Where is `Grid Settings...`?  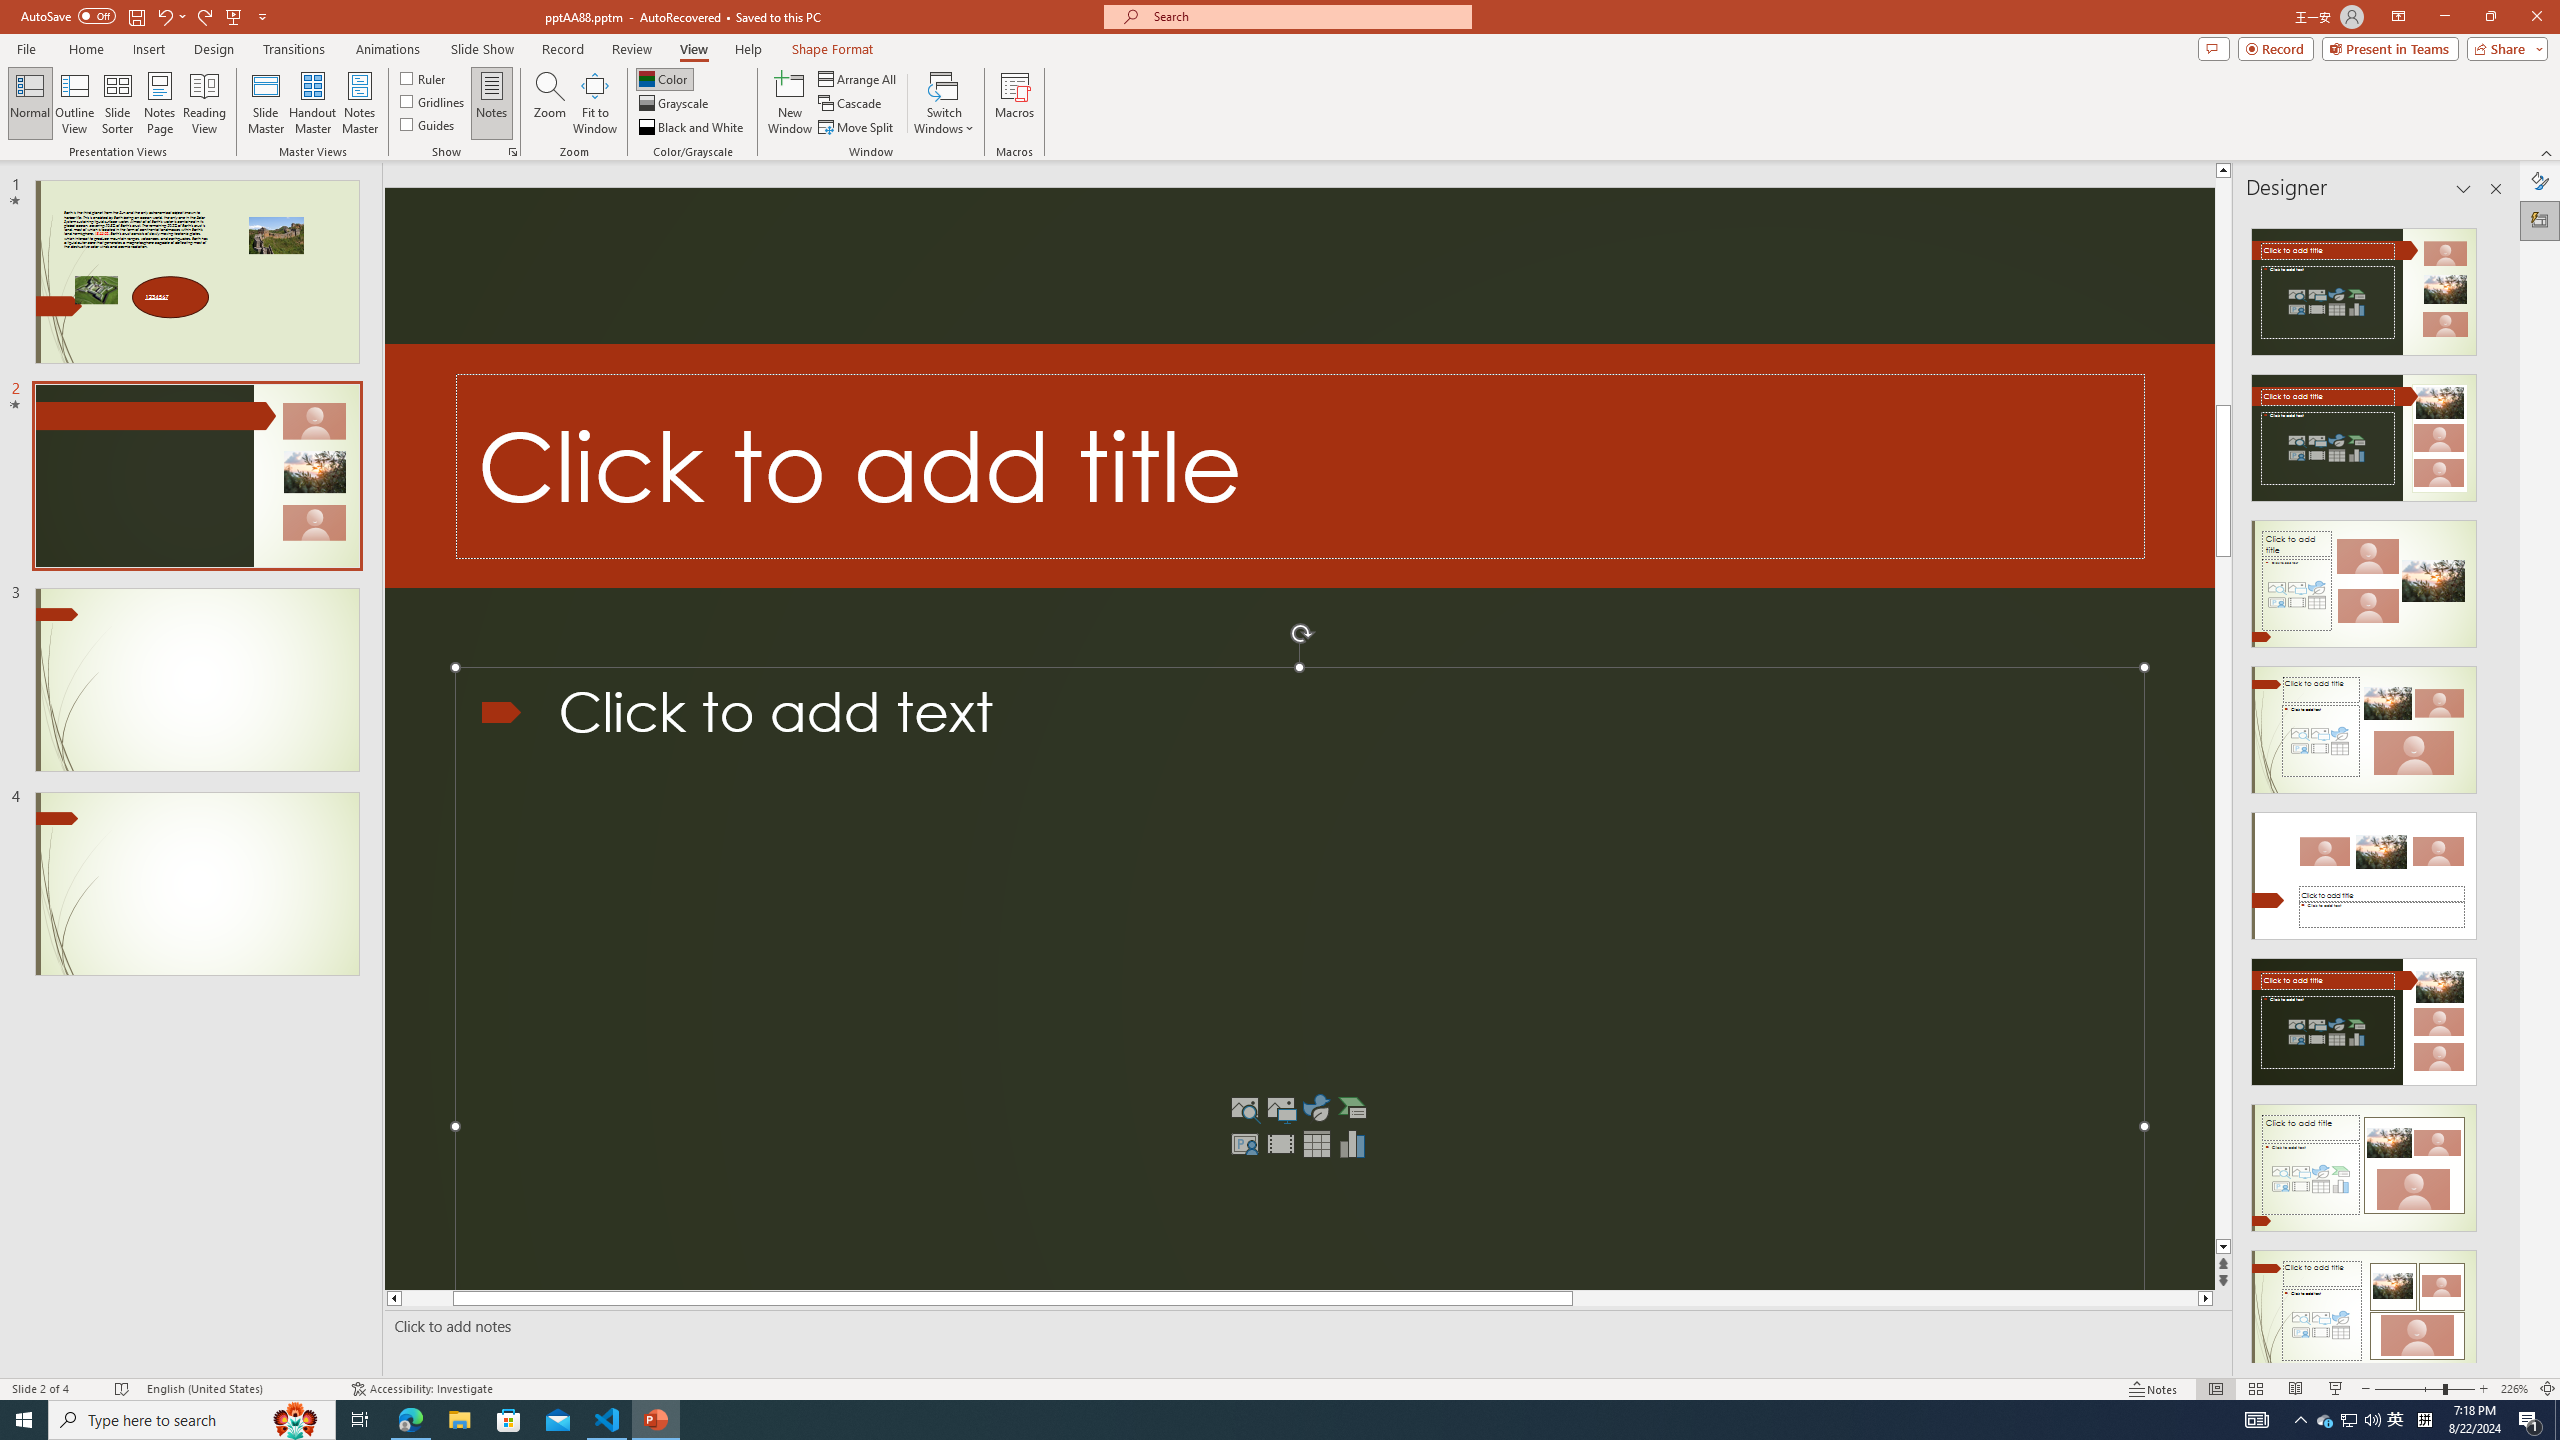
Grid Settings... is located at coordinates (513, 152).